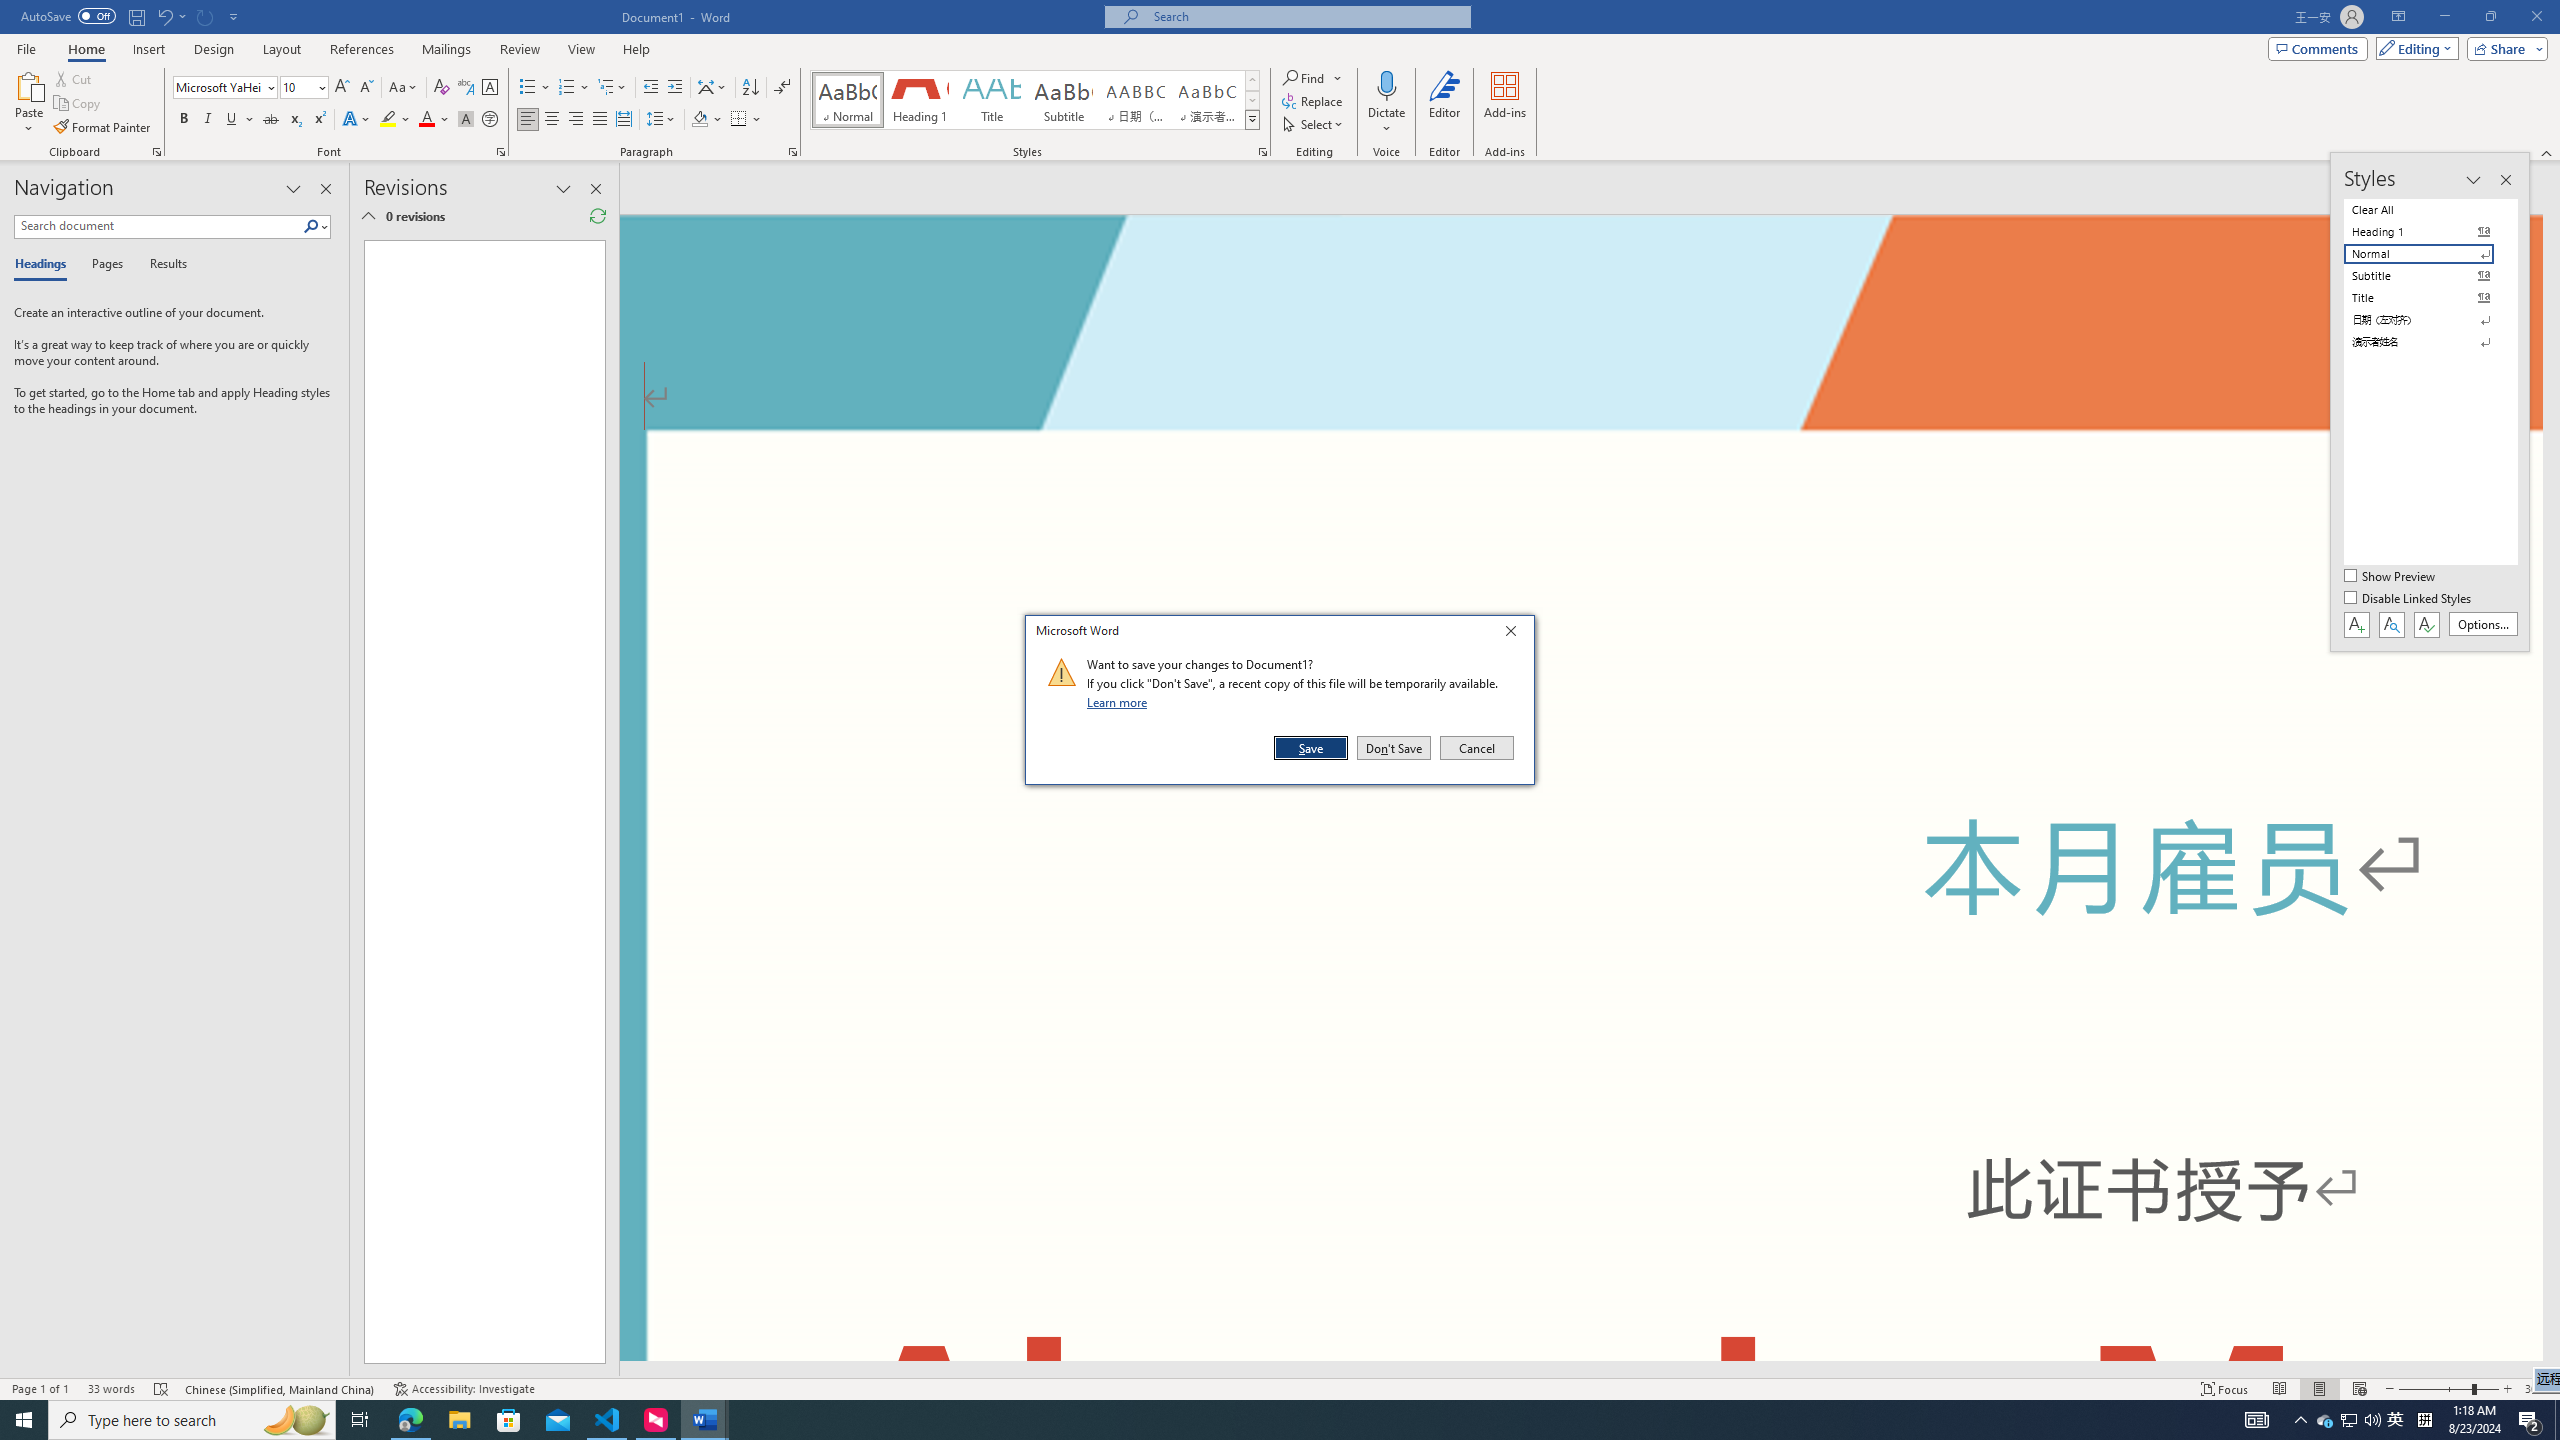 This screenshot has width=2560, height=1440. I want to click on Borders, so click(738, 120).